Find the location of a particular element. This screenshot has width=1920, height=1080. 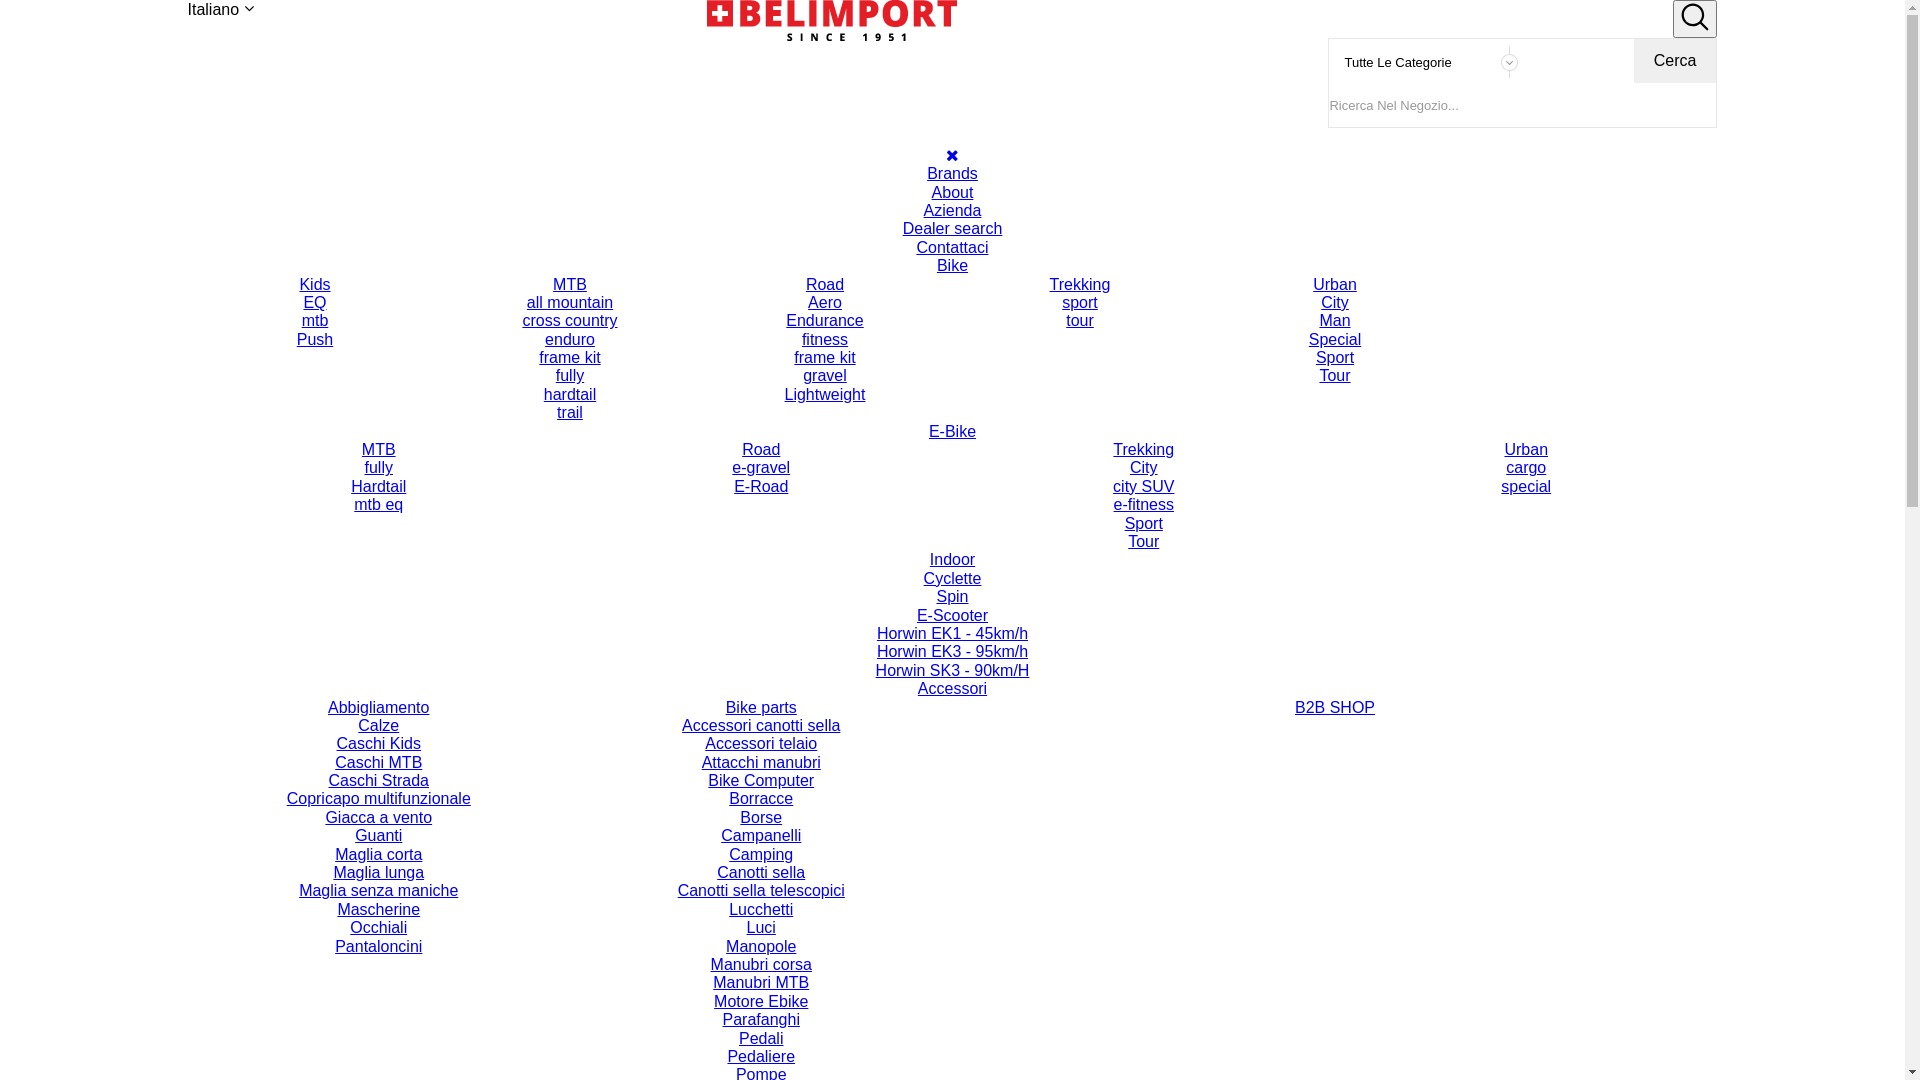

Lucchetti is located at coordinates (762, 910).